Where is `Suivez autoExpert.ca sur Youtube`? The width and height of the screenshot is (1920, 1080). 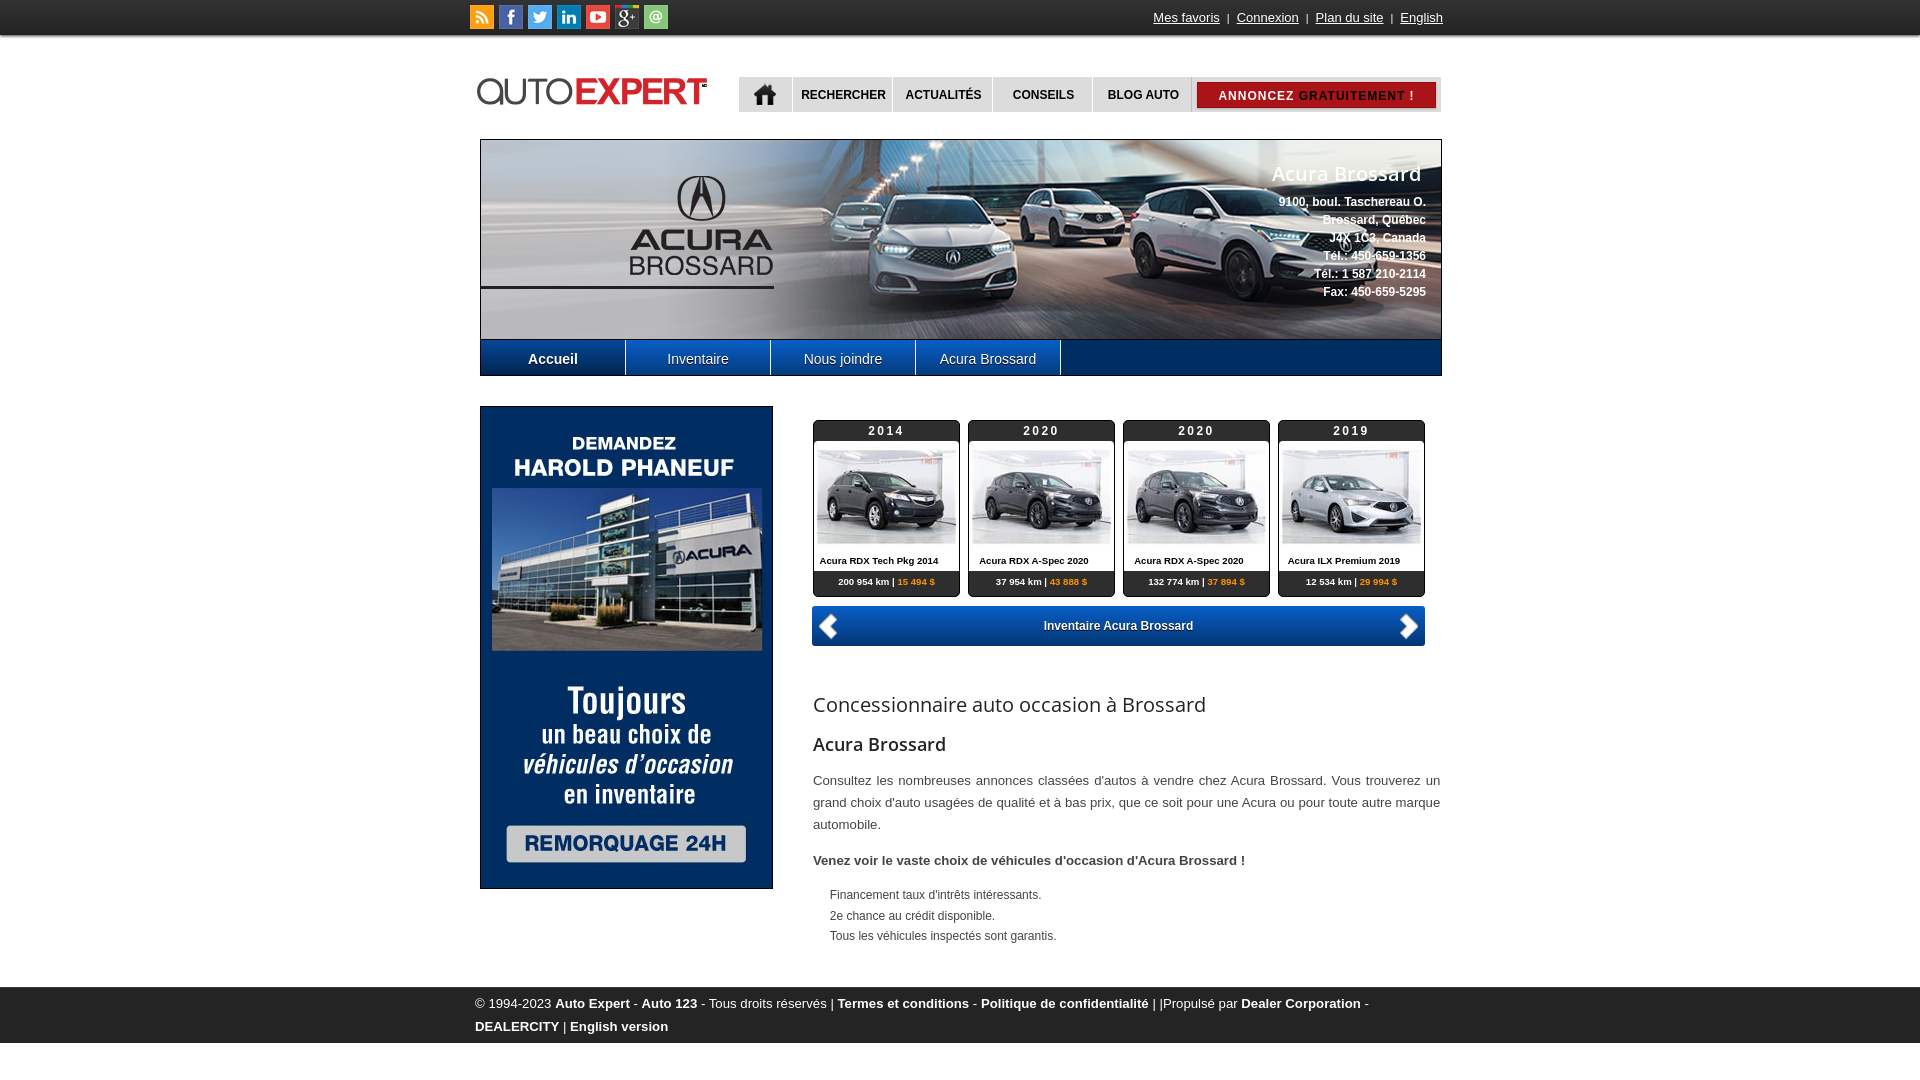
Suivez autoExpert.ca sur Youtube is located at coordinates (598, 25).